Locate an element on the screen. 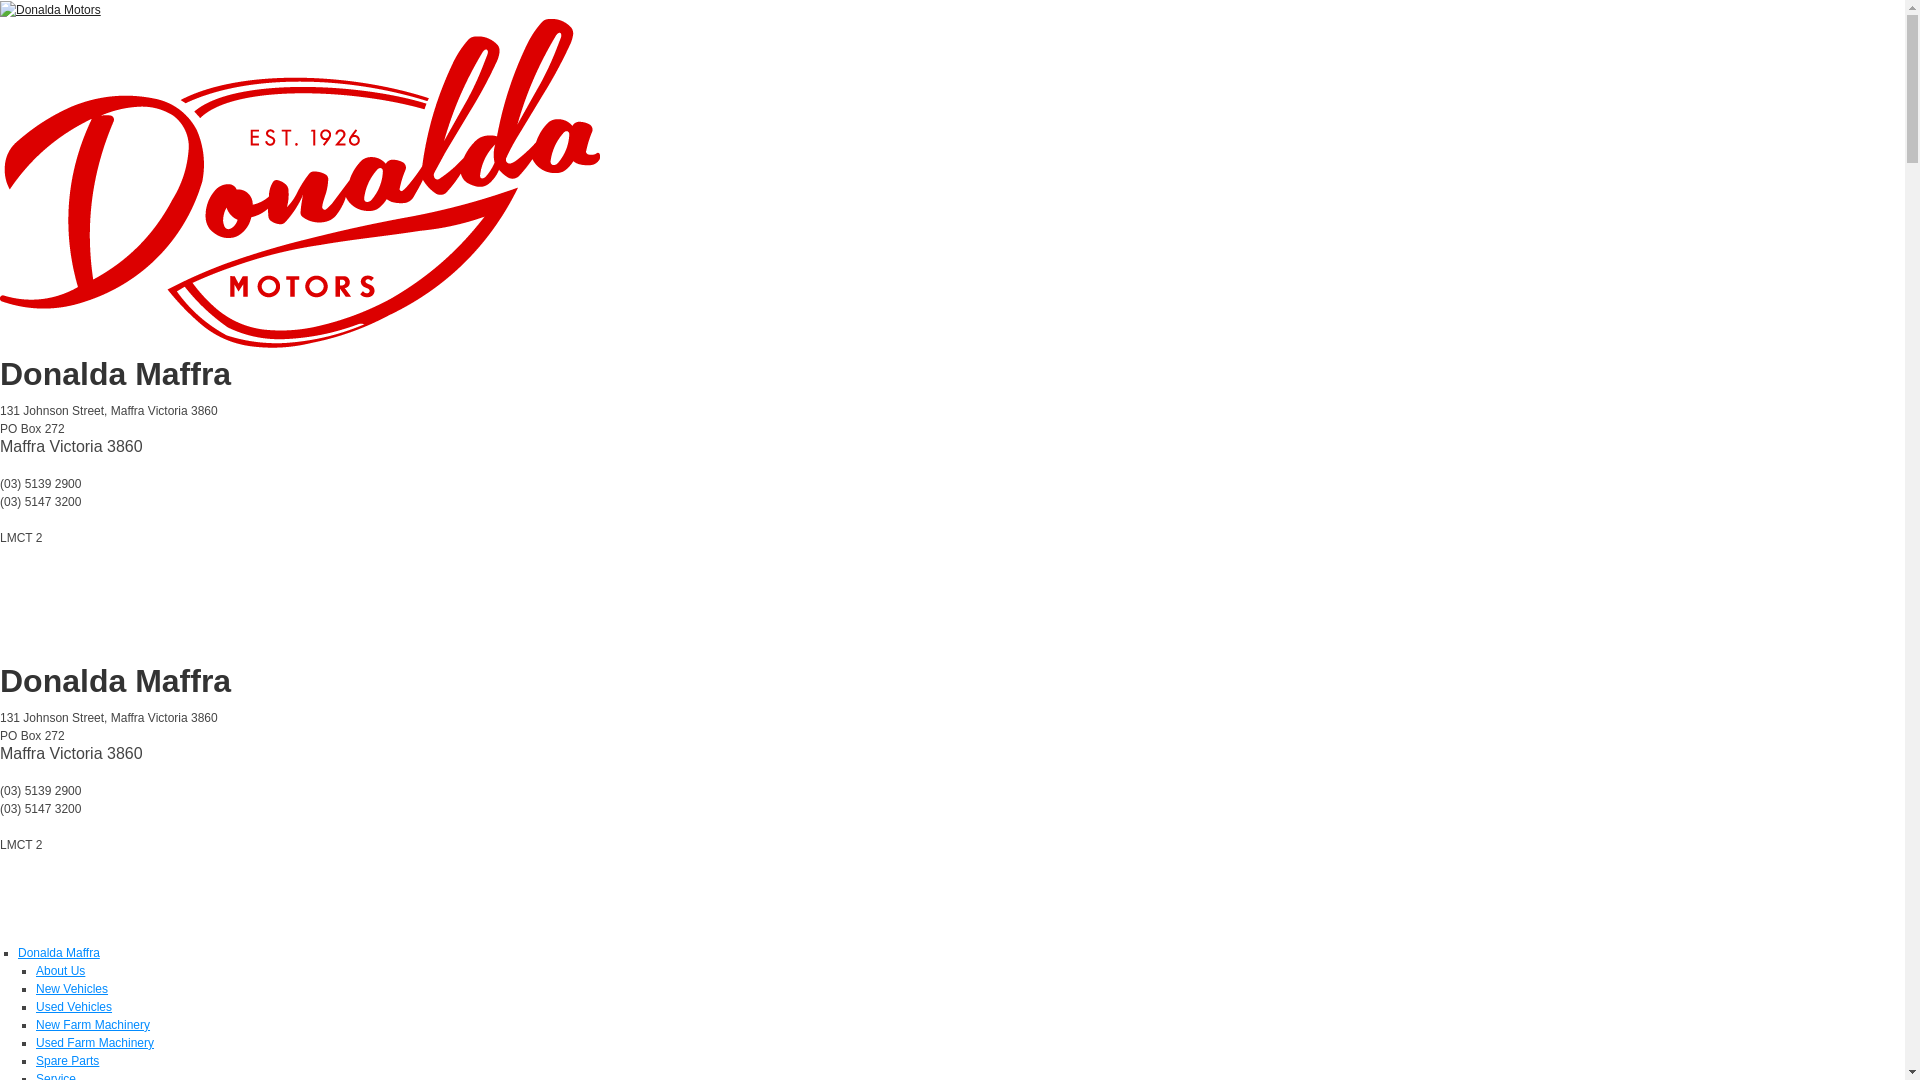  Spare Parts is located at coordinates (68, 1061).